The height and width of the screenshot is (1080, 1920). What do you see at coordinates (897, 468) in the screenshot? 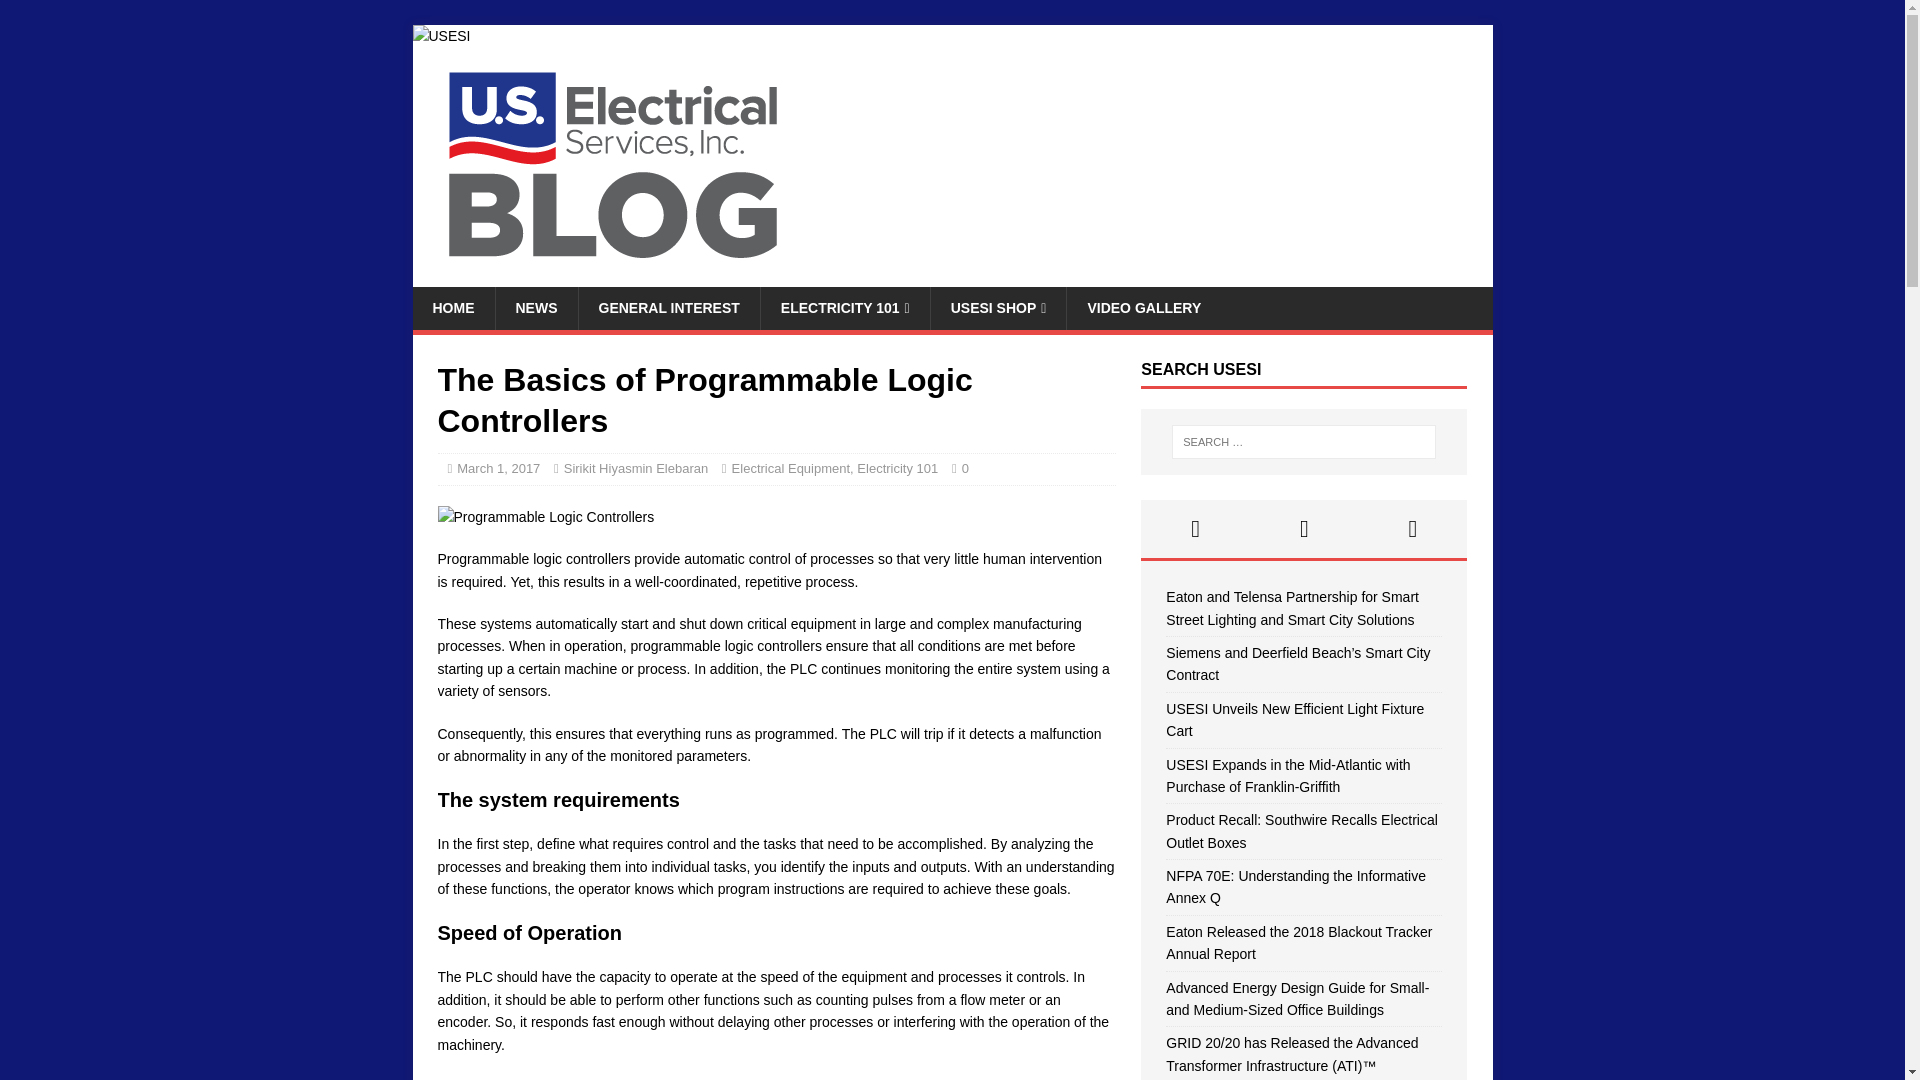
I see `Electricity 101` at bounding box center [897, 468].